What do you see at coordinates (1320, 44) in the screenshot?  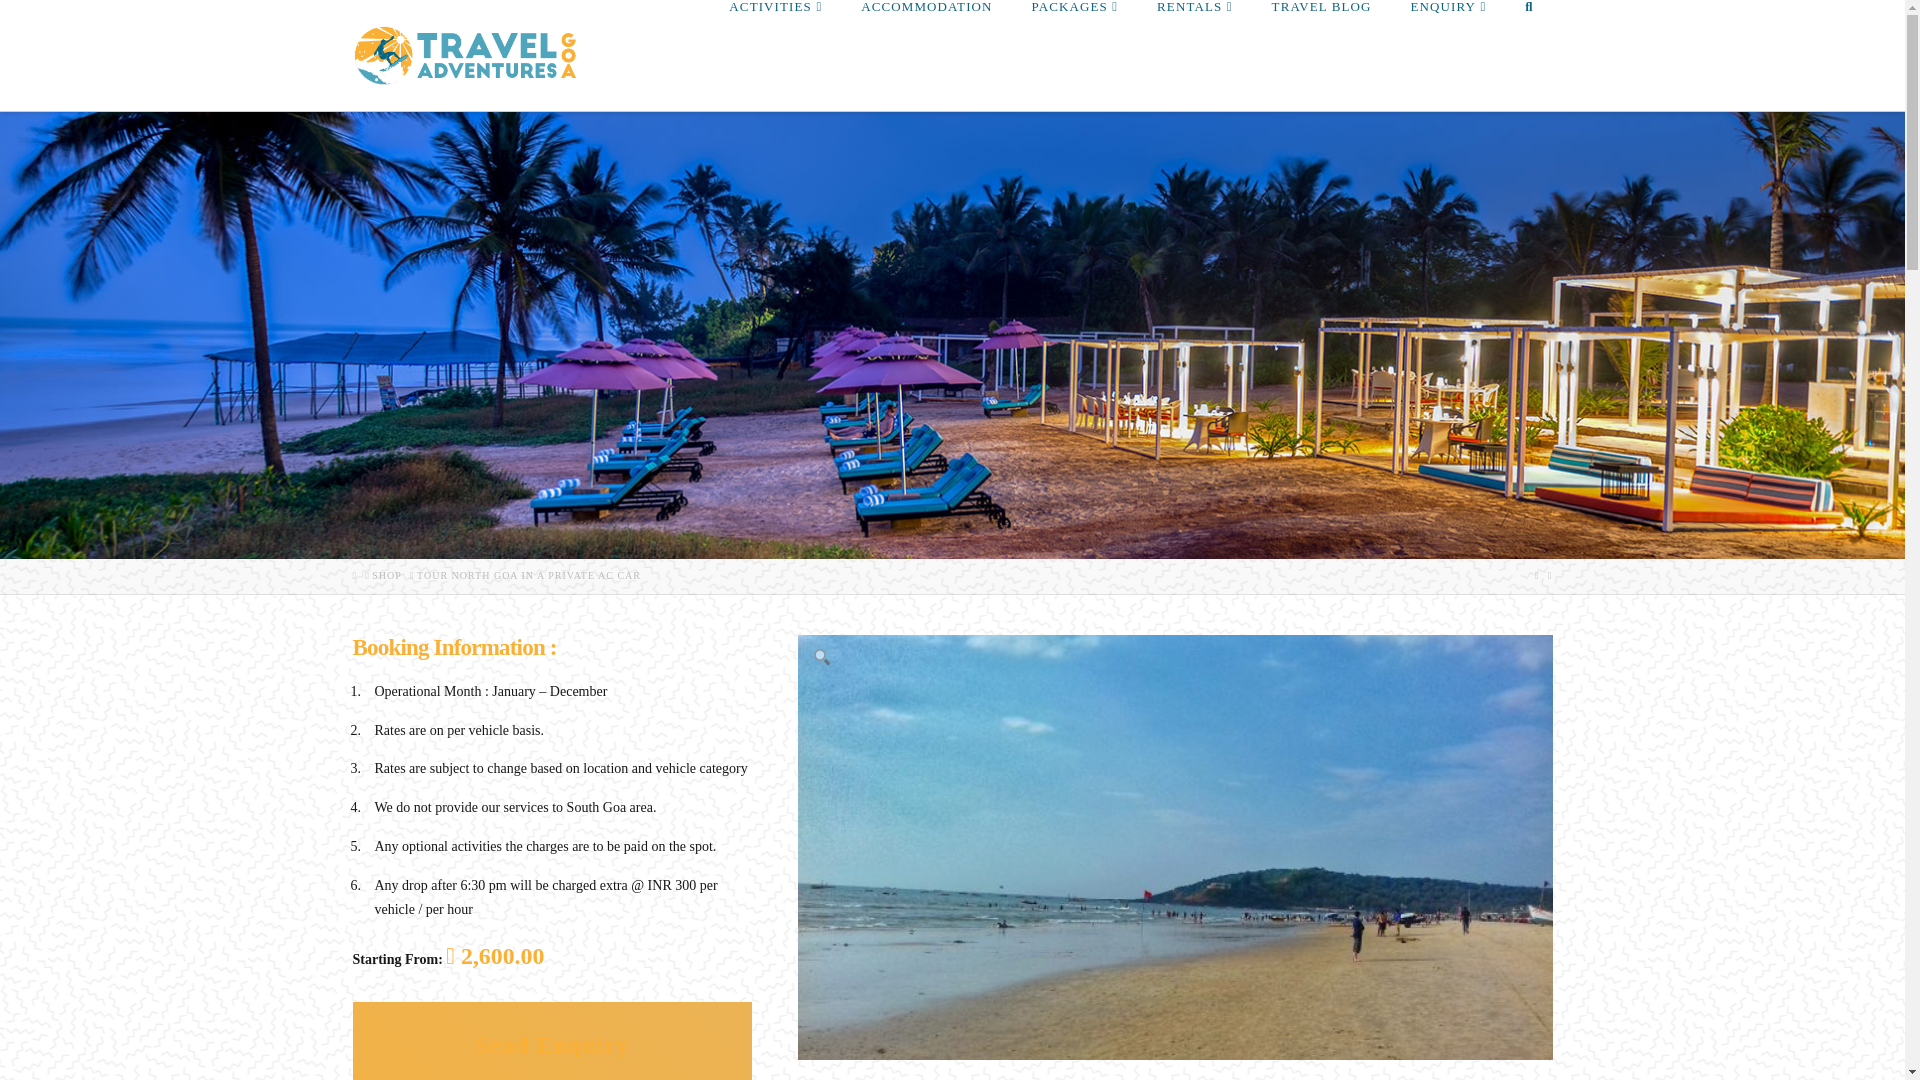 I see `TRAVEL BLOG` at bounding box center [1320, 44].